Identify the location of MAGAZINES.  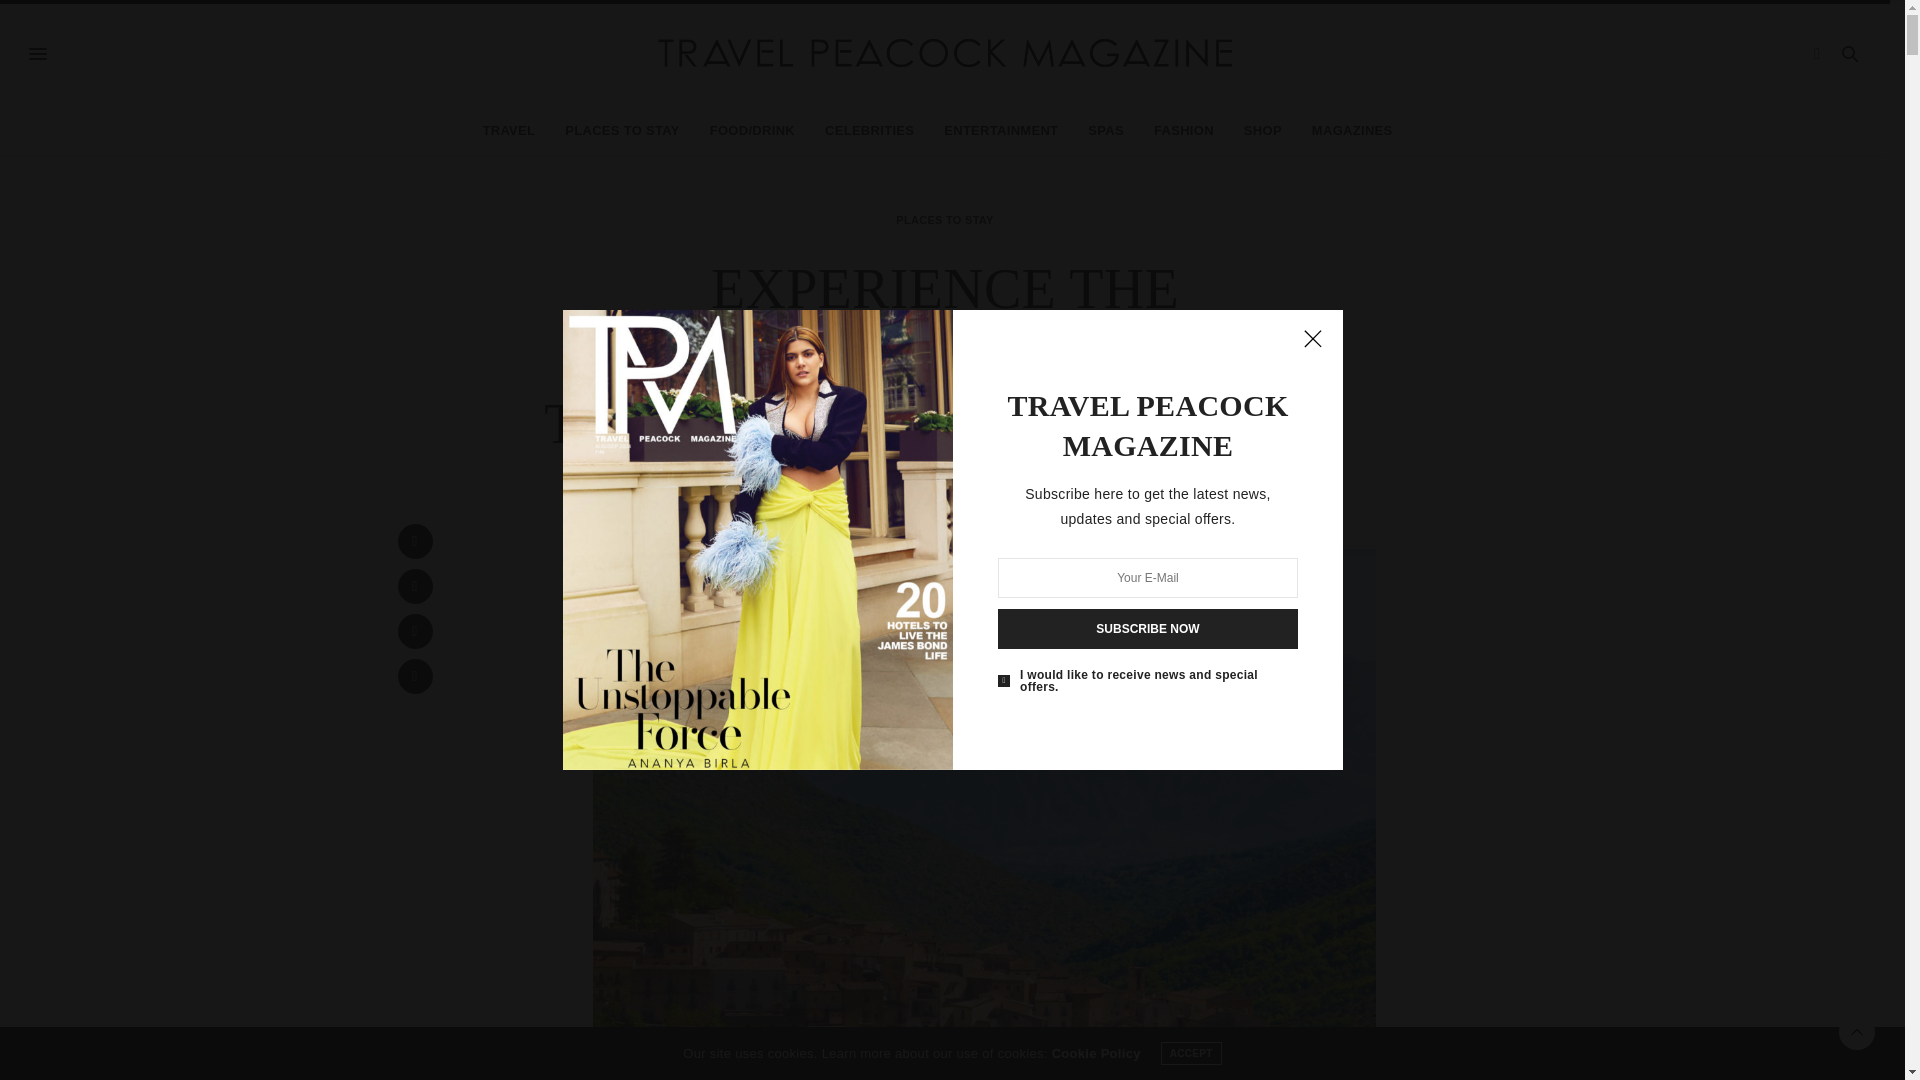
(1352, 130).